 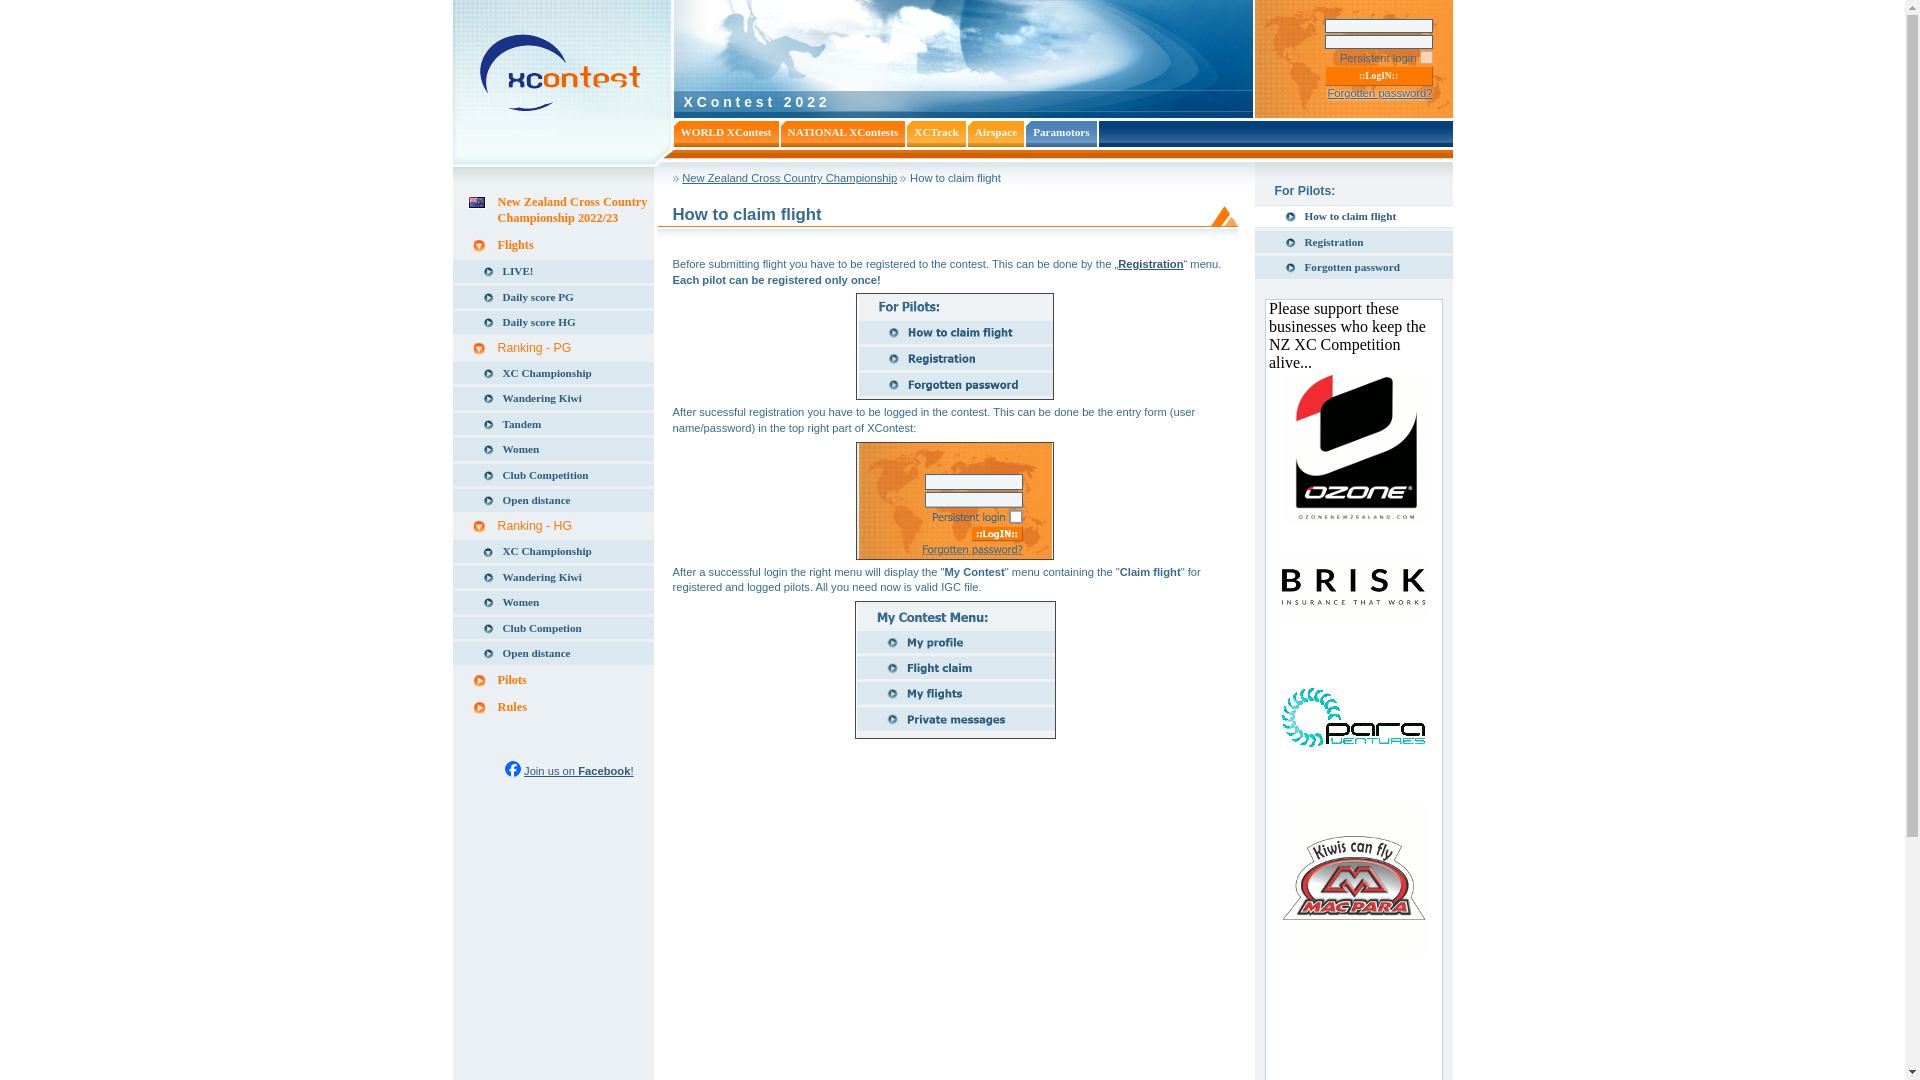 I want to click on XC Championship, so click(x=552, y=551).